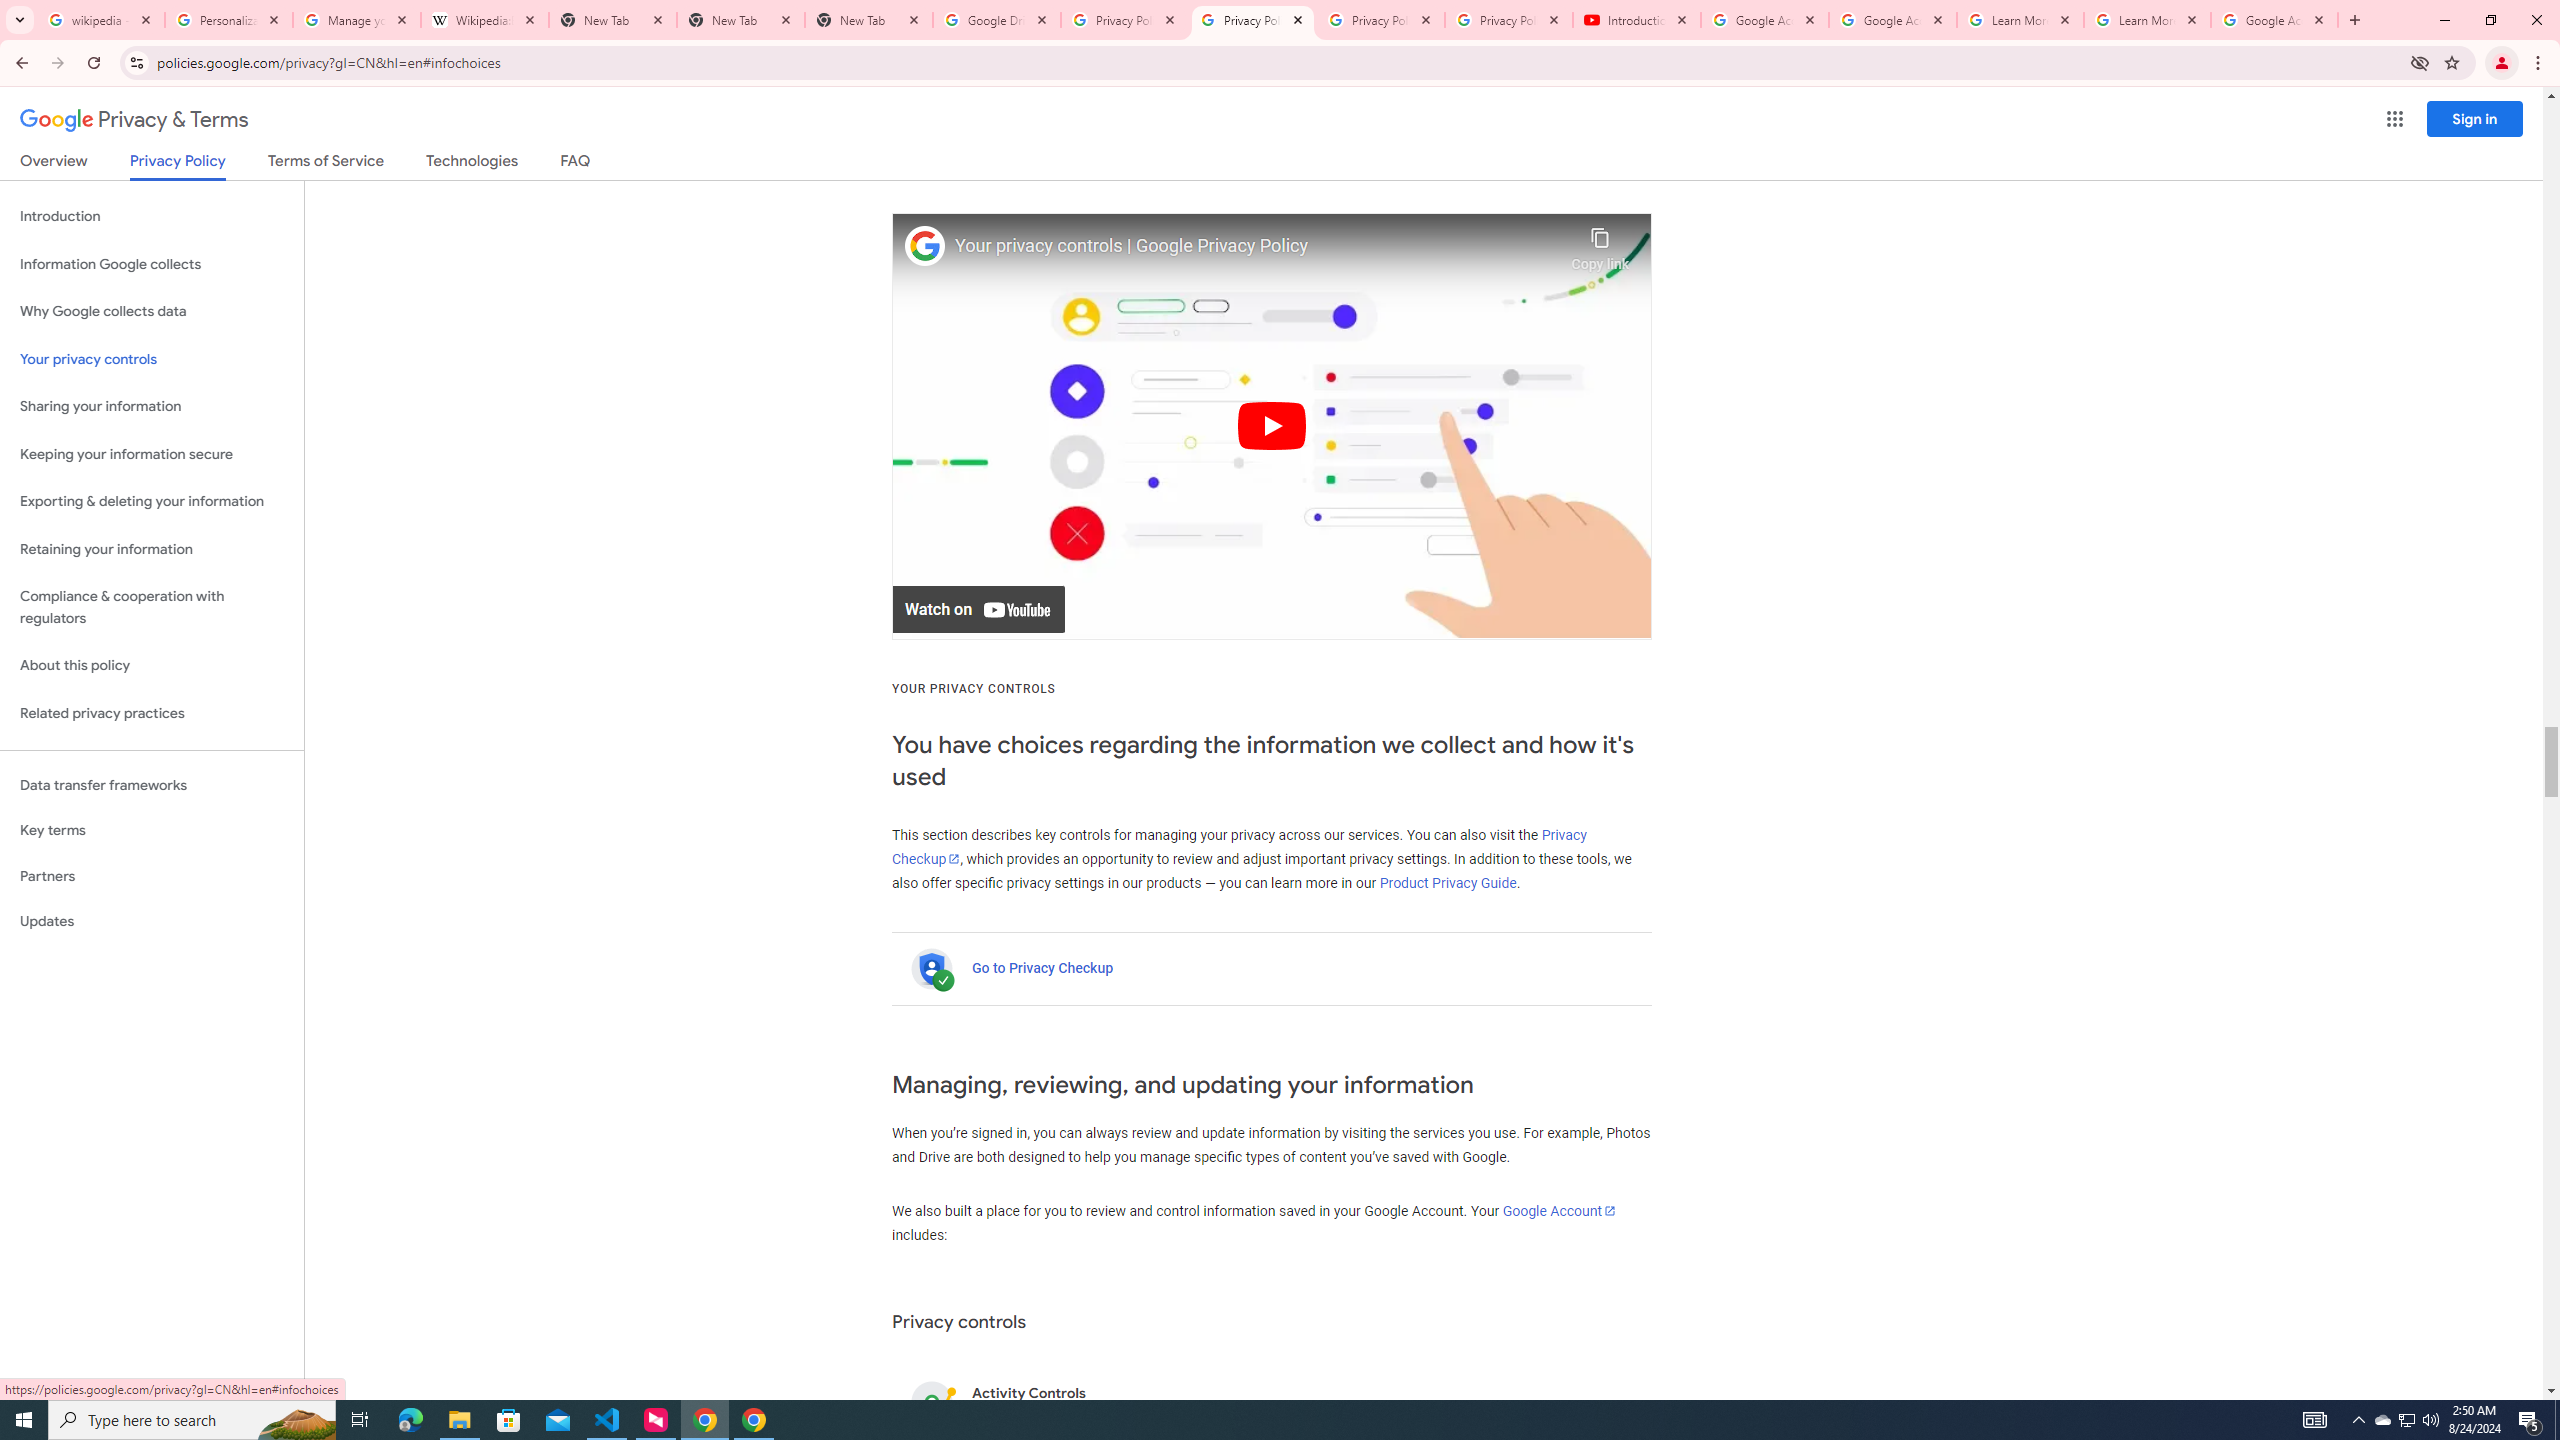 Image resolution: width=2560 pixels, height=1440 pixels. What do you see at coordinates (1560, 1210) in the screenshot?
I see `Google Account` at bounding box center [1560, 1210].